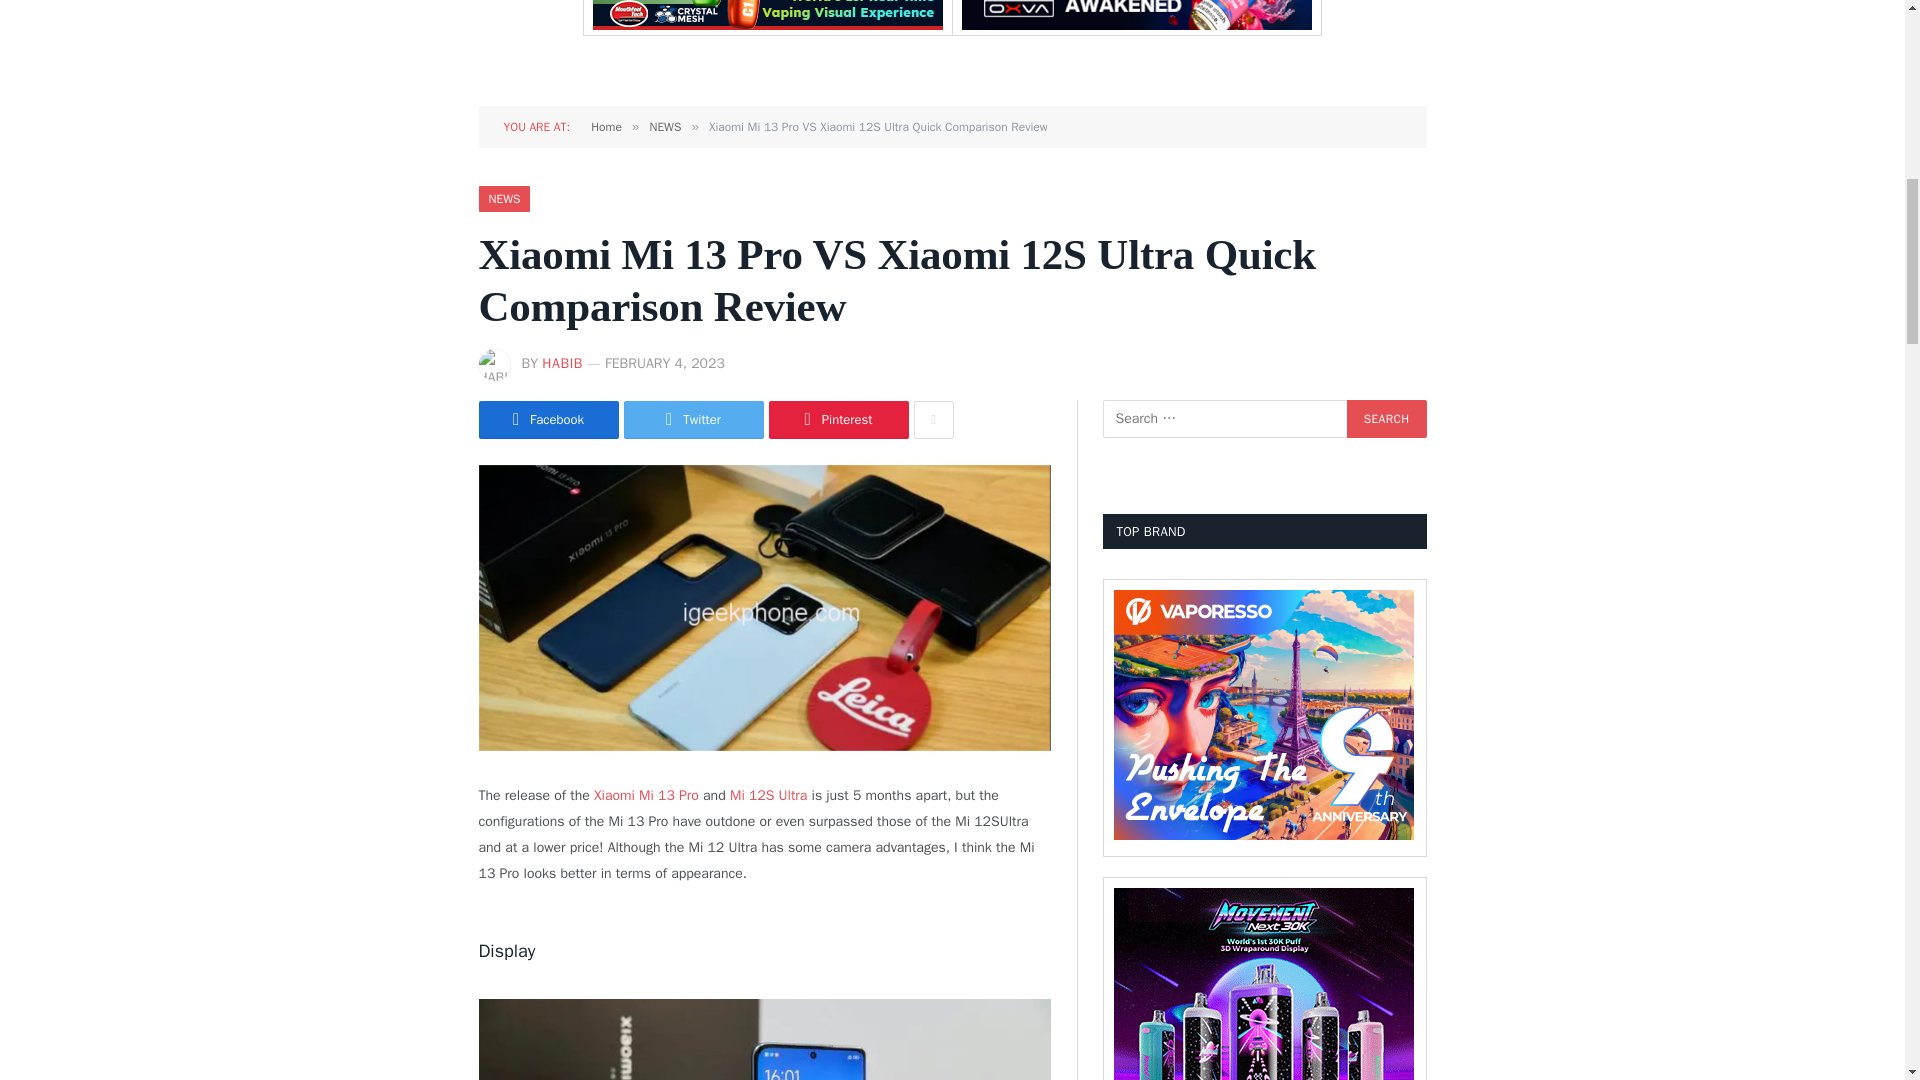 Image resolution: width=1920 pixels, height=1080 pixels. I want to click on Share on Pinterest, so click(838, 419).